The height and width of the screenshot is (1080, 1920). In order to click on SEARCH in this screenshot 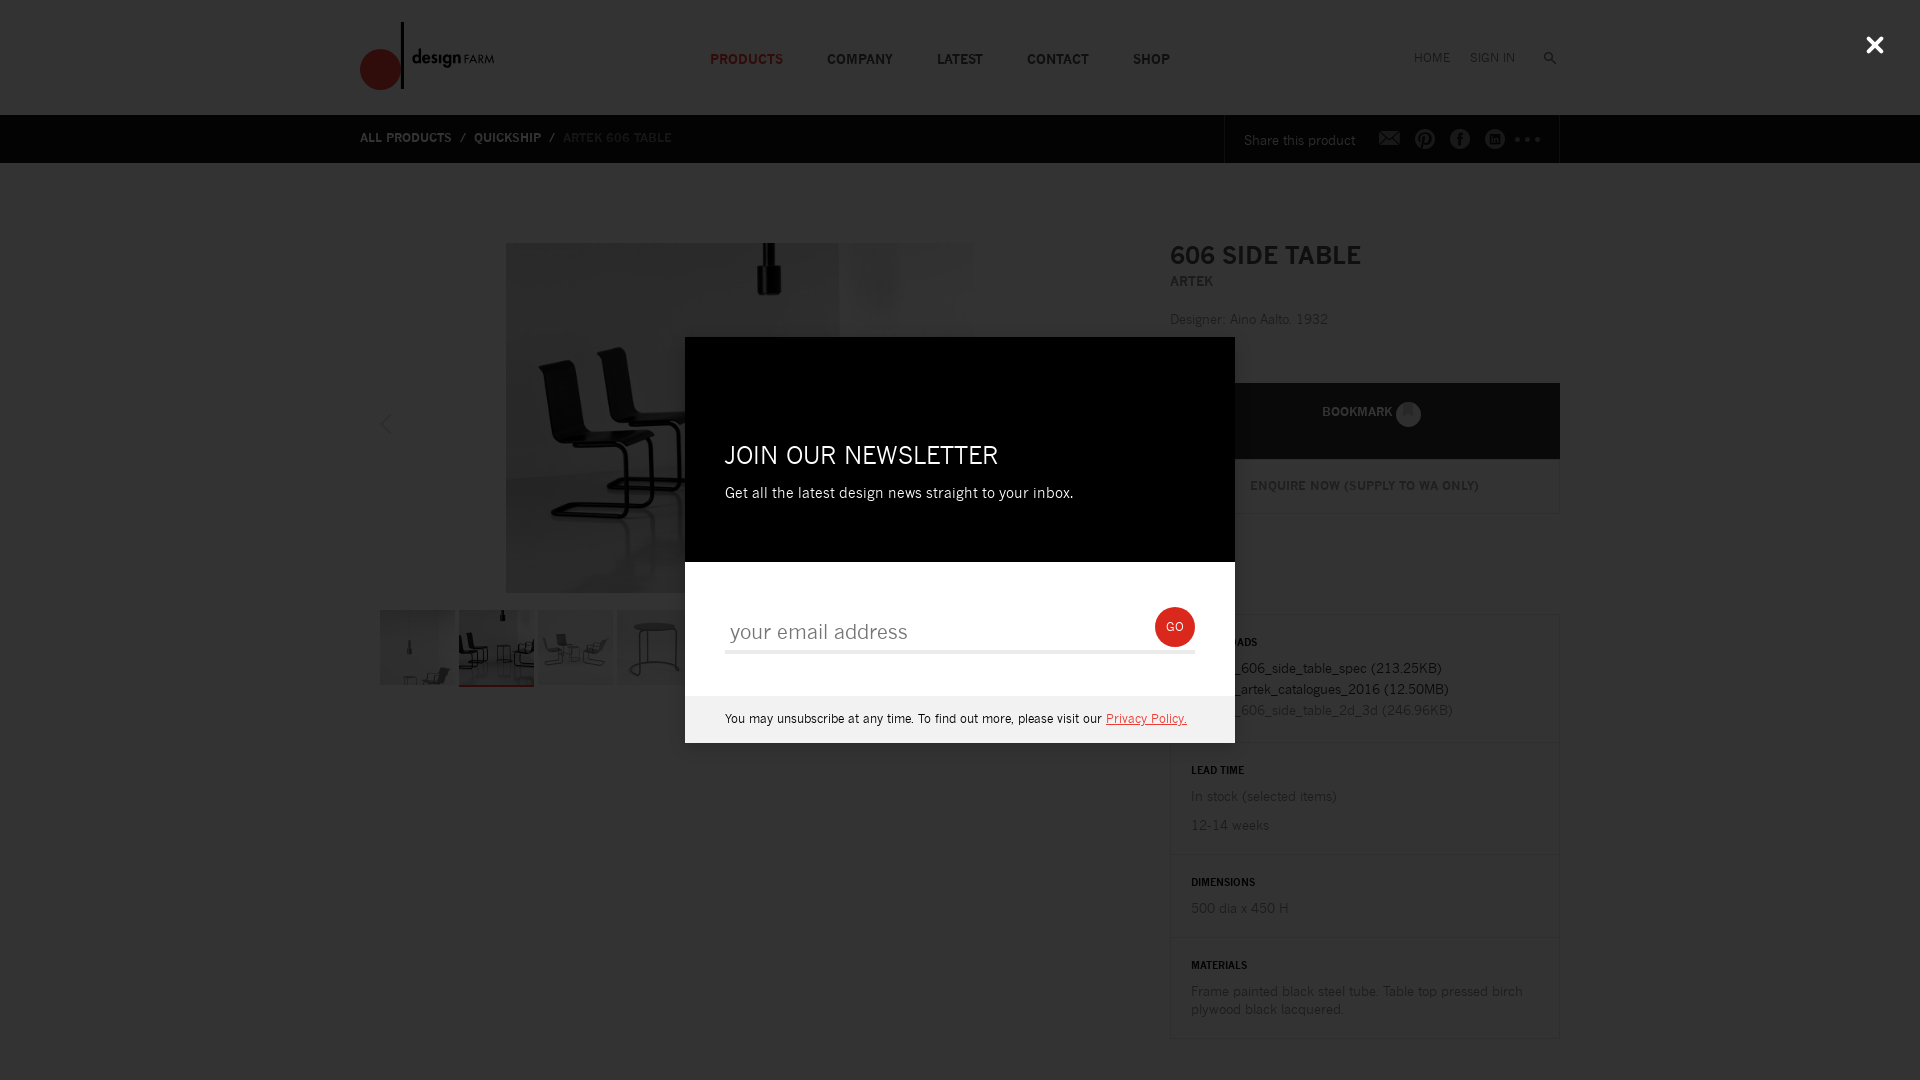, I will do `click(1542, 50)`.